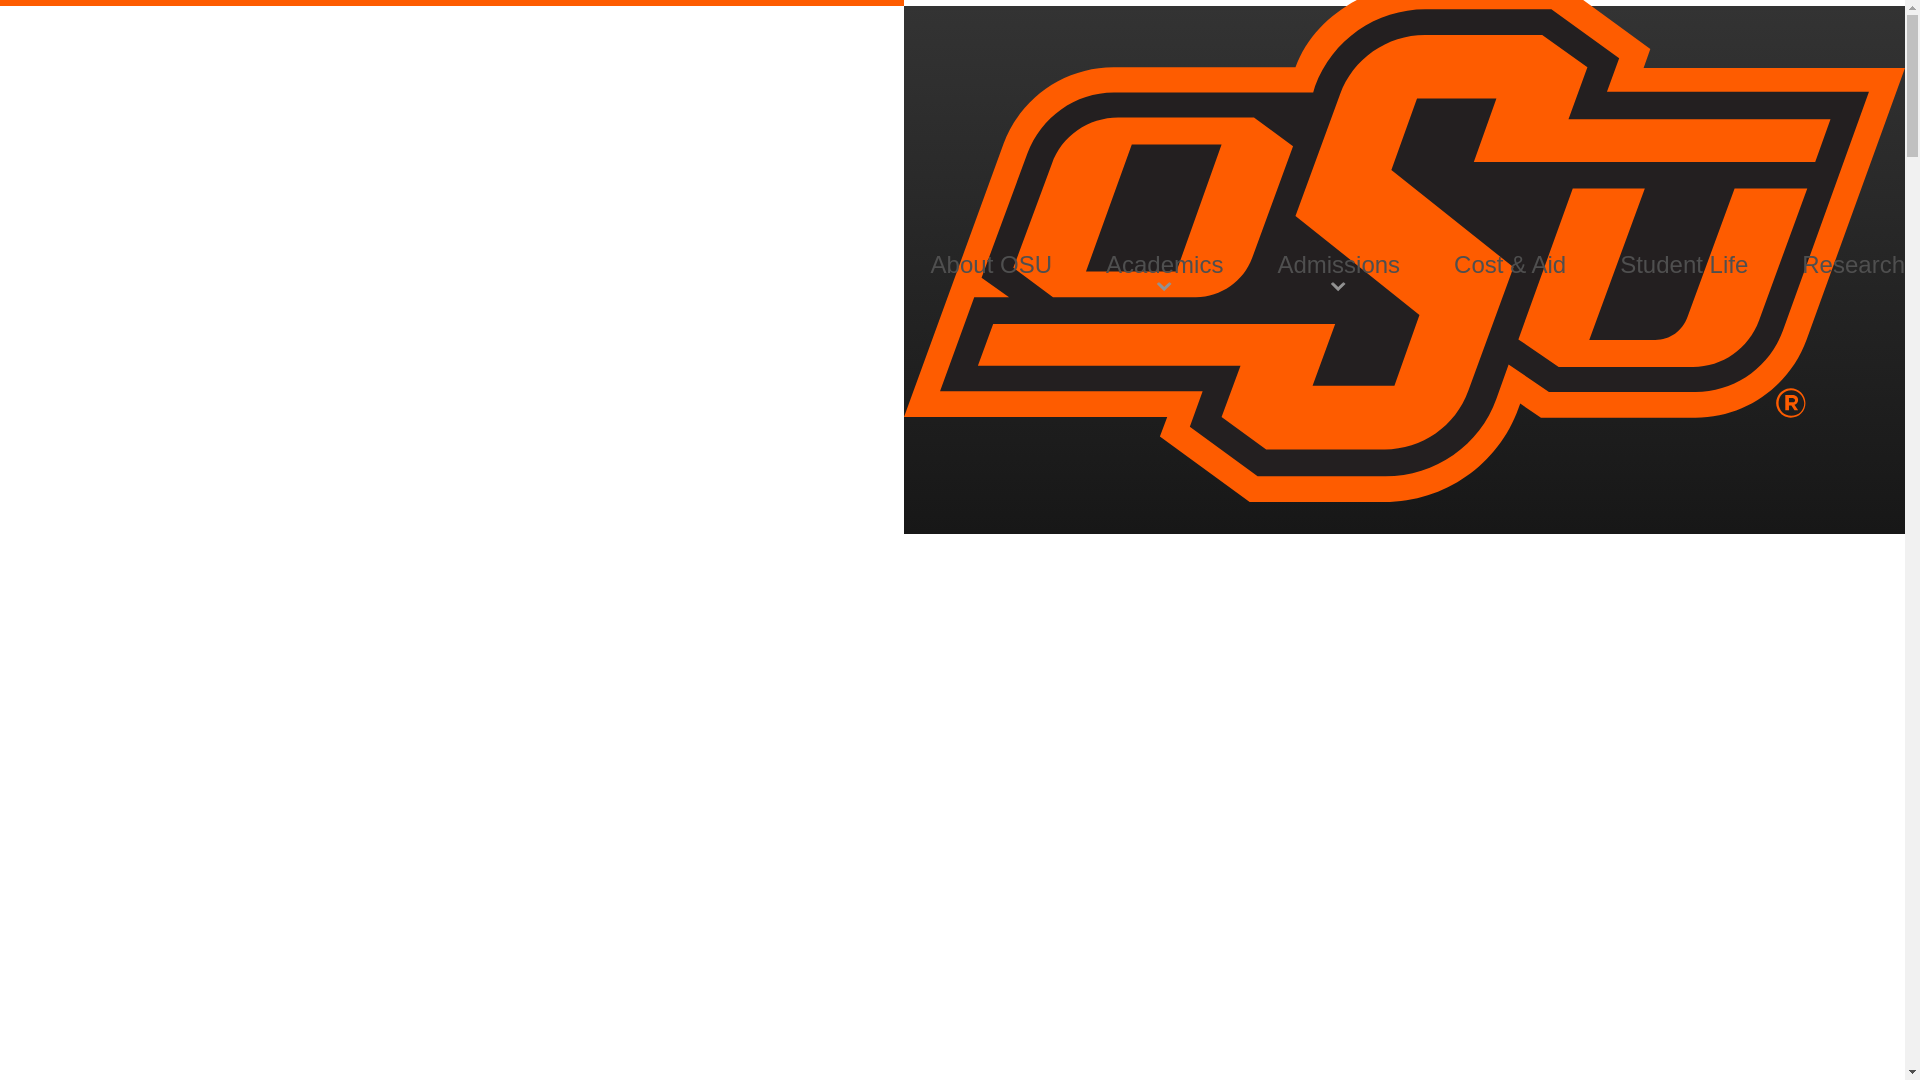 The width and height of the screenshot is (1920, 1080). What do you see at coordinates (1859, 270) in the screenshot?
I see `Directory` at bounding box center [1859, 270].